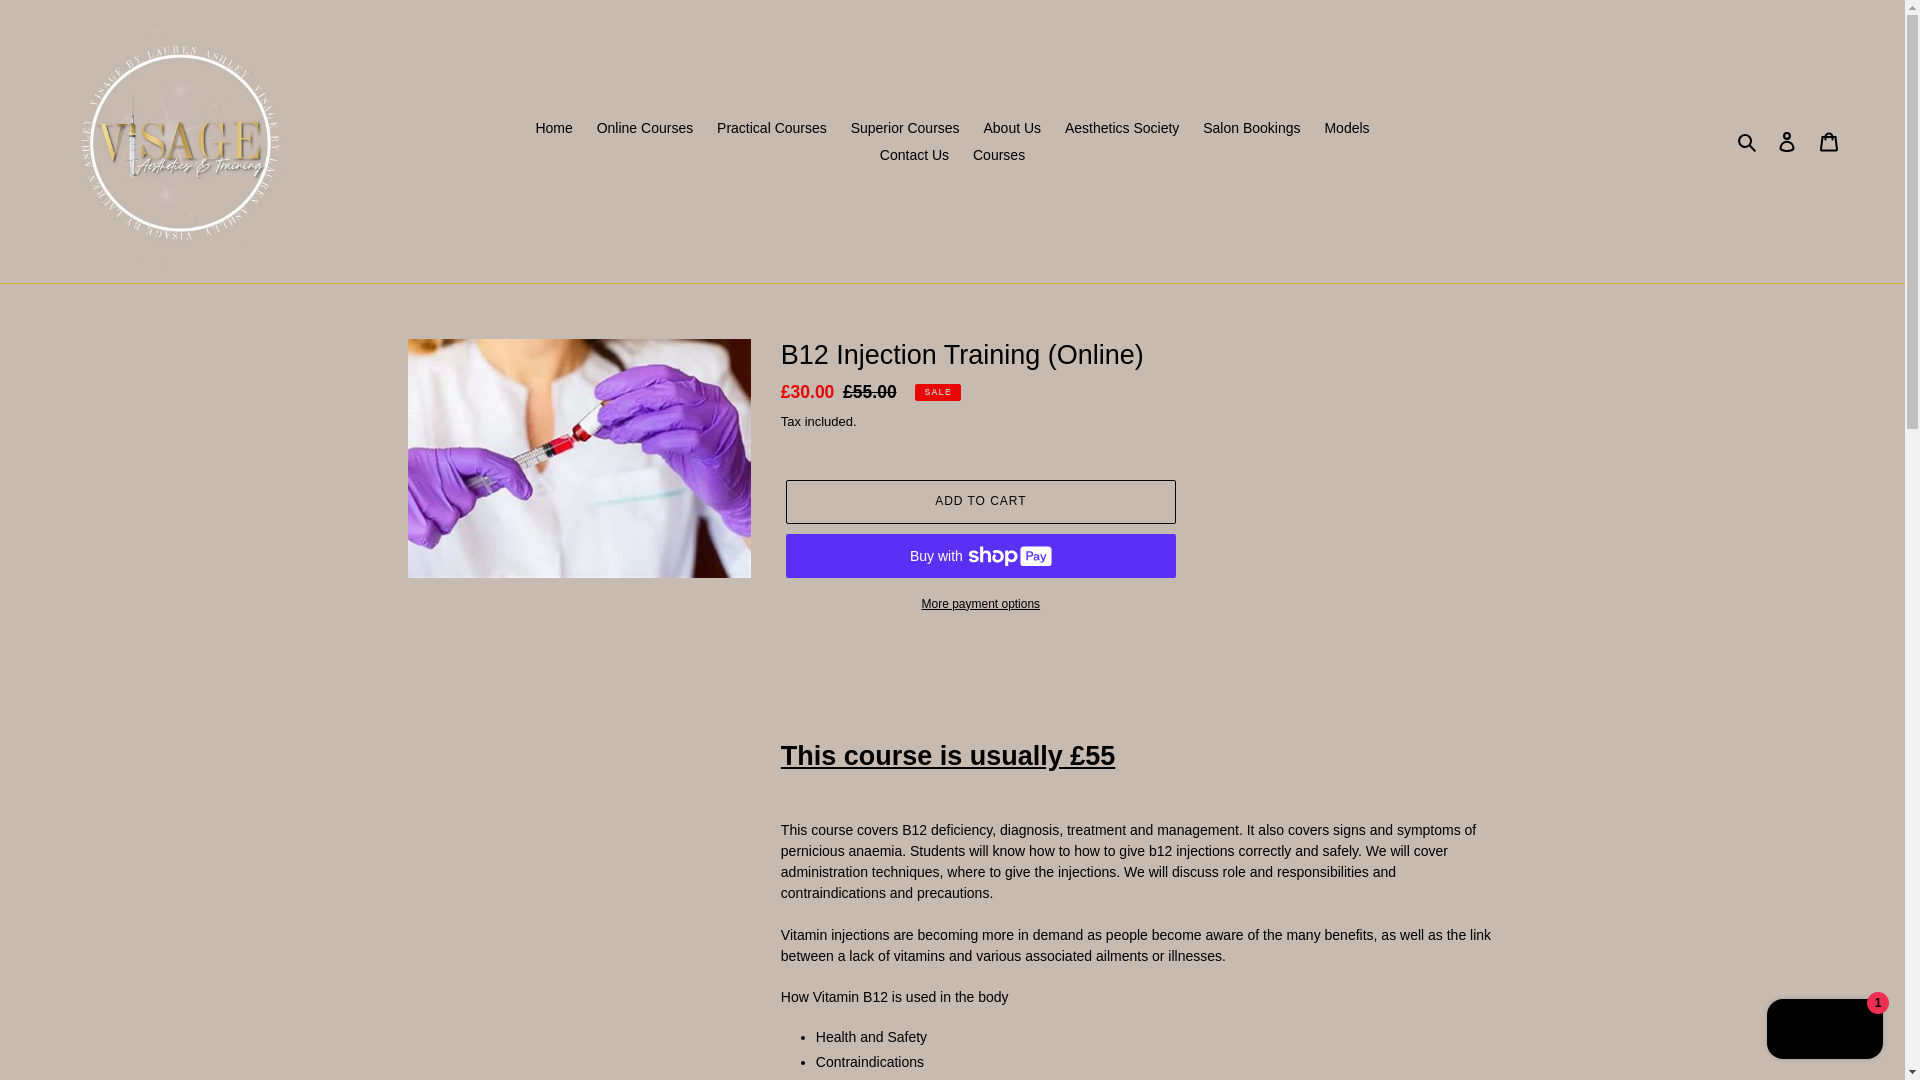 This screenshot has width=1920, height=1080. What do you see at coordinates (1346, 128) in the screenshot?
I see `Models` at bounding box center [1346, 128].